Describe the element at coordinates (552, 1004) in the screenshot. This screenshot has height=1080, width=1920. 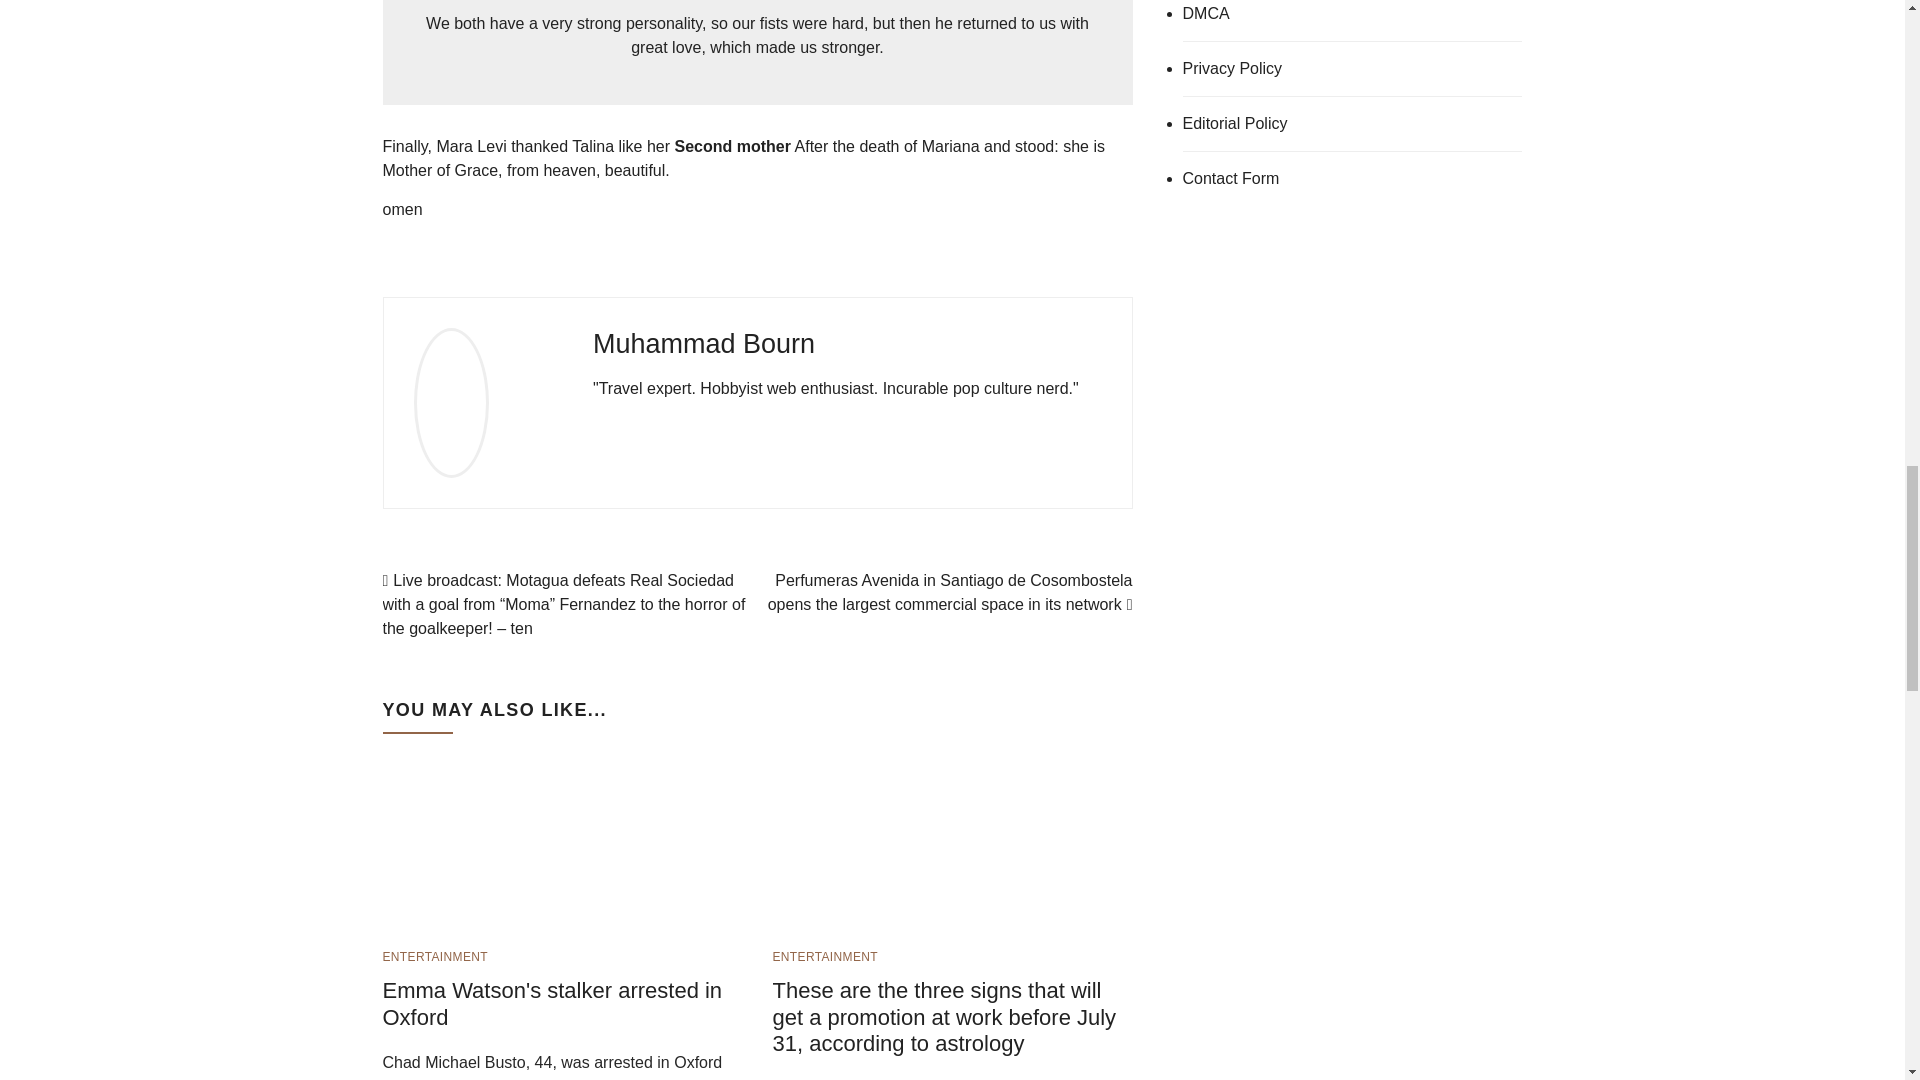
I see `Emma Watson's stalker arrested in Oxford` at that location.